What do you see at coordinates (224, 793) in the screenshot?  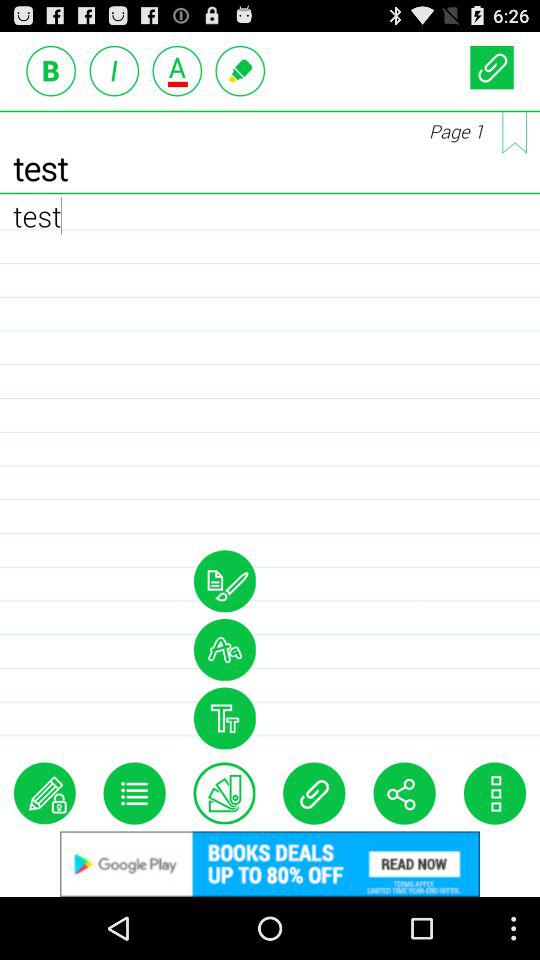 I see `add text` at bounding box center [224, 793].